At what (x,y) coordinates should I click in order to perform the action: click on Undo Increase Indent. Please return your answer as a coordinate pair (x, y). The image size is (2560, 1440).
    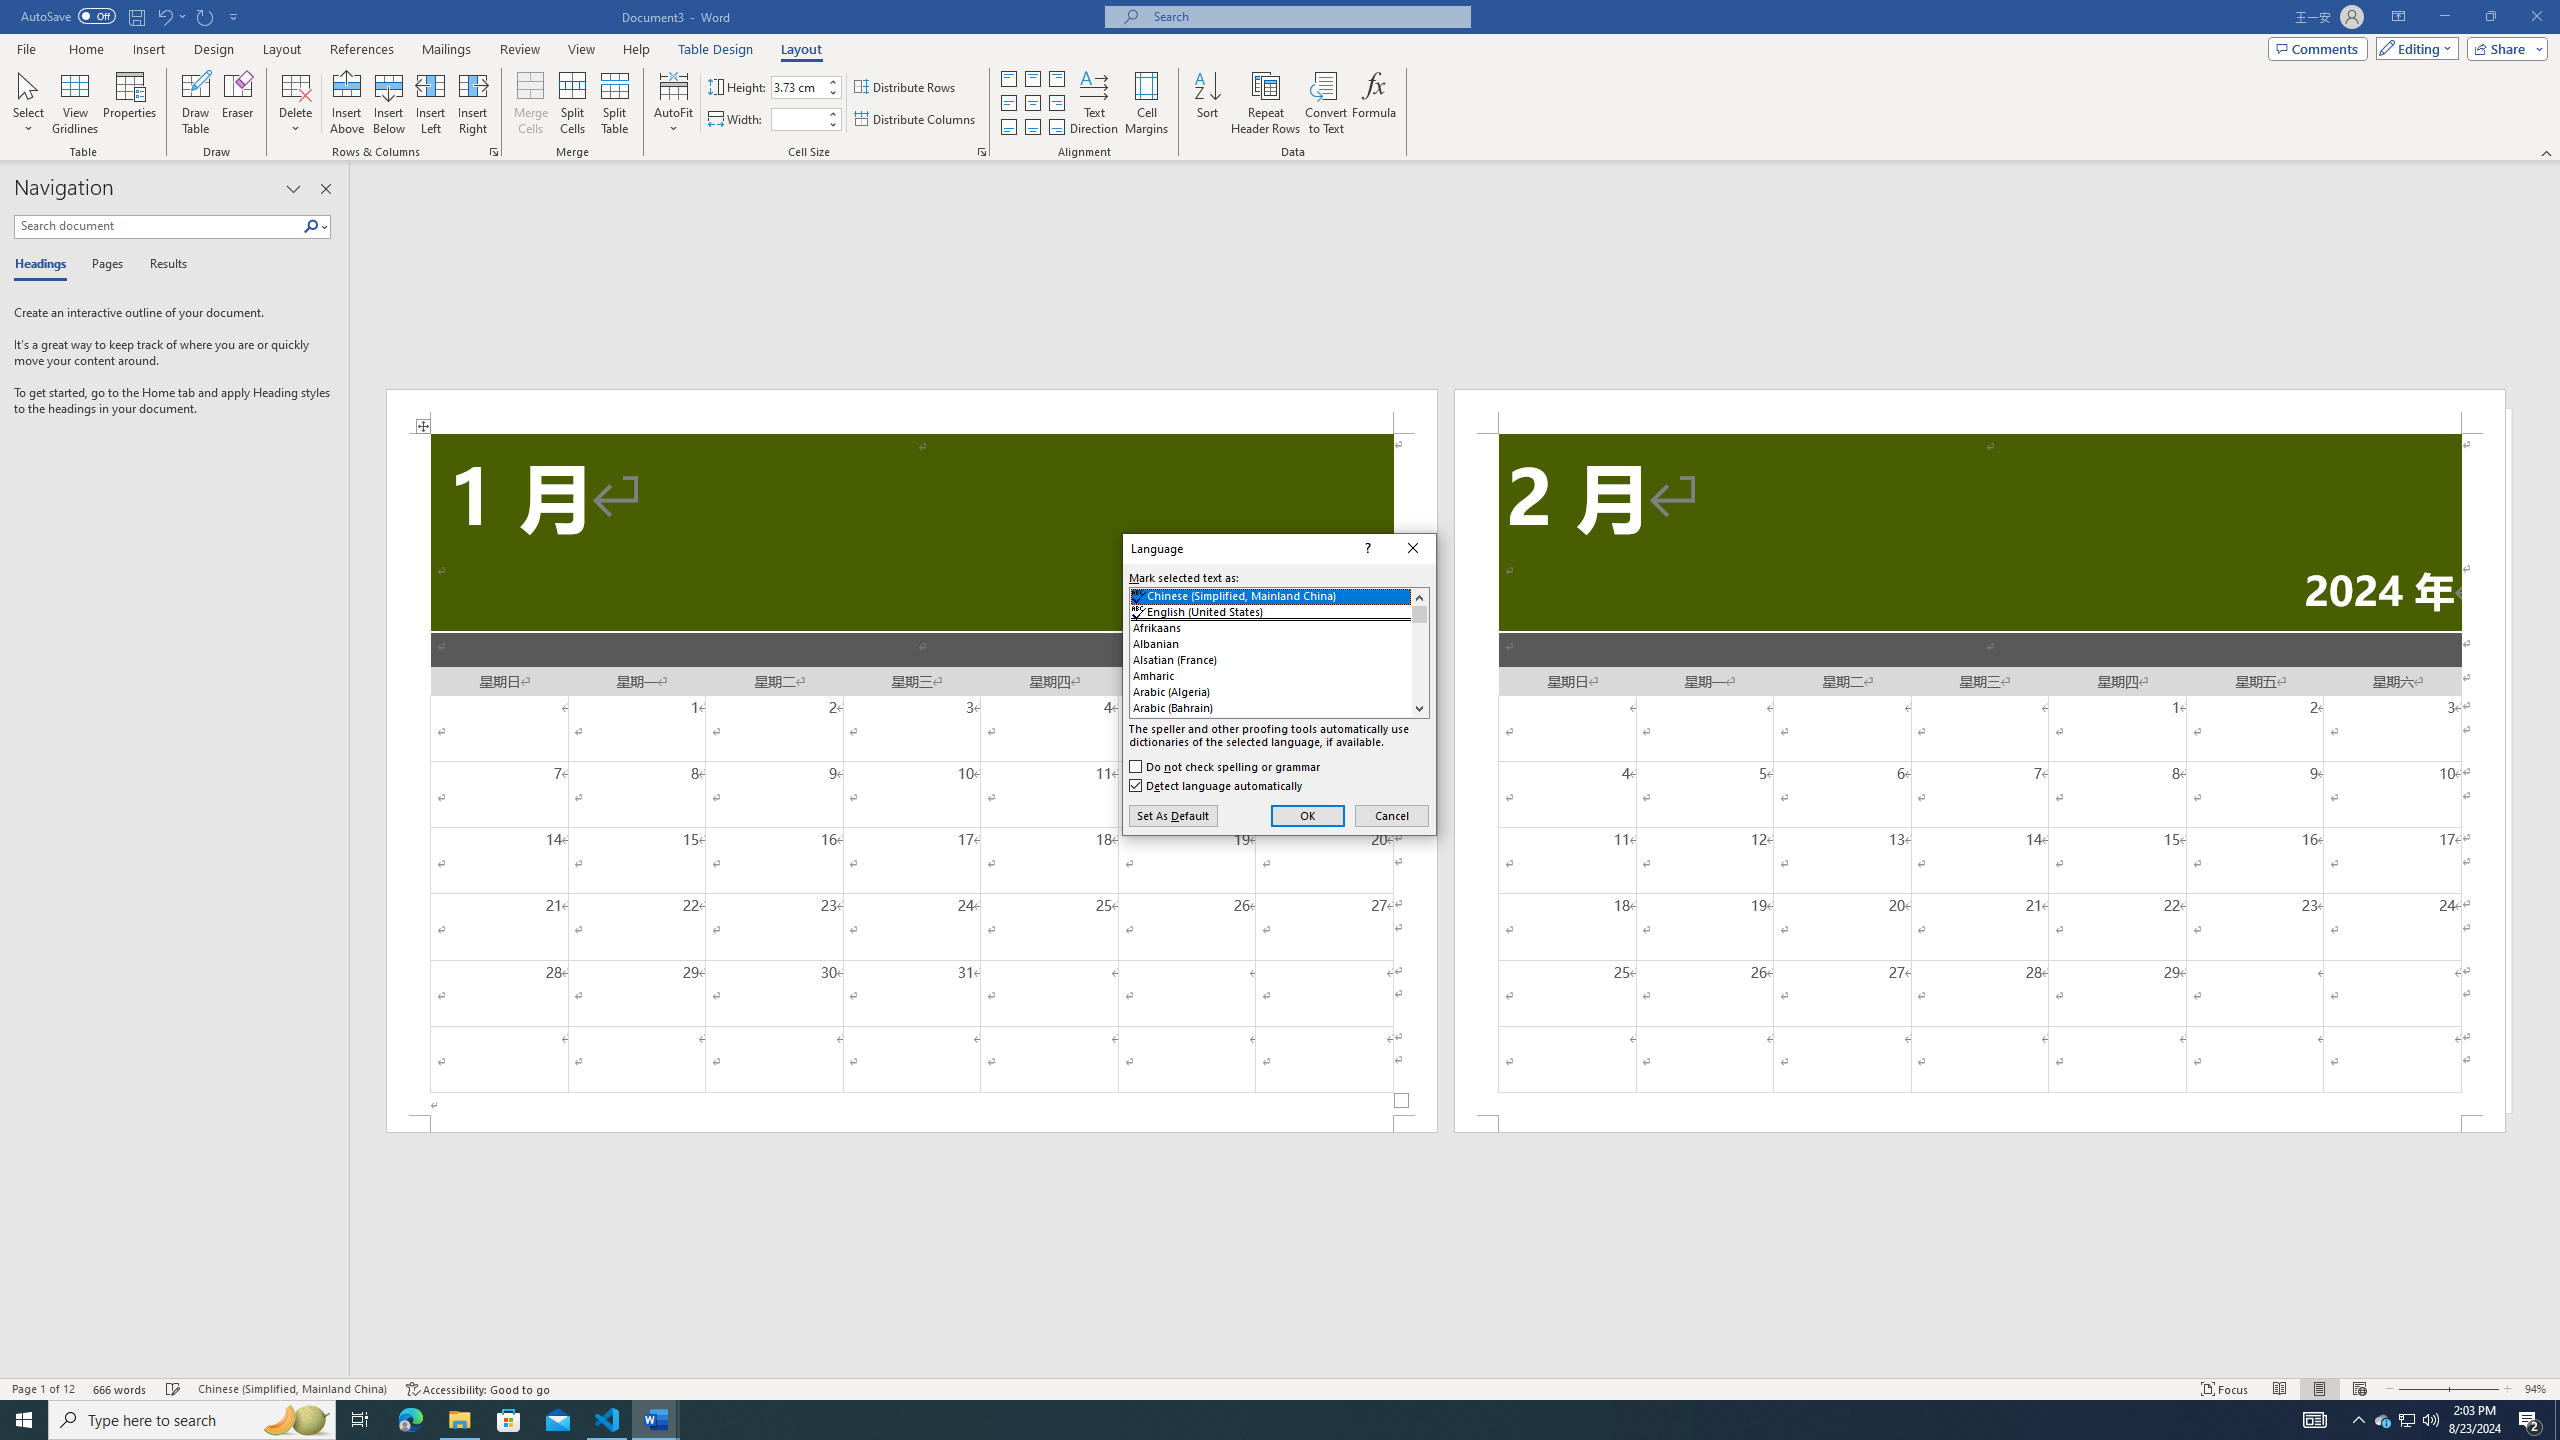
    Looking at the image, I should click on (164, 16).